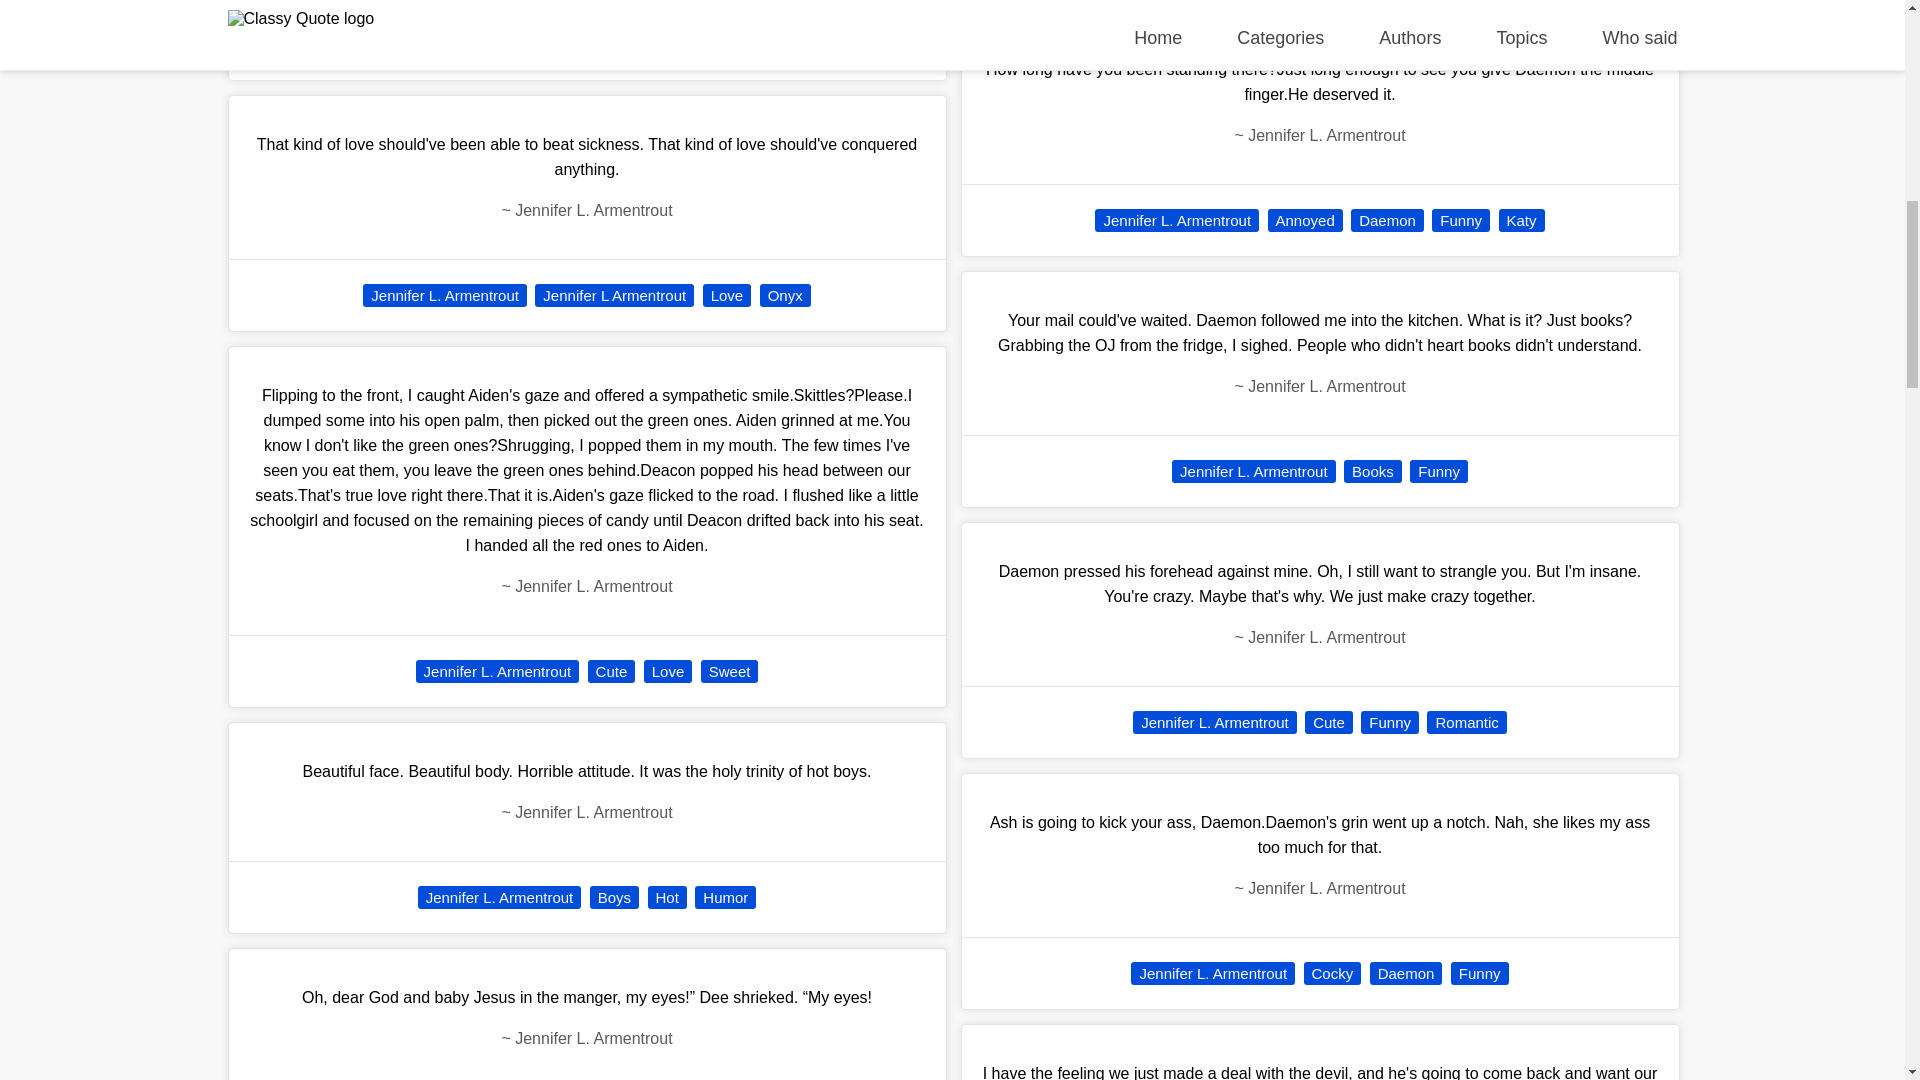 The image size is (1920, 1080). I want to click on Boys, so click(614, 897).